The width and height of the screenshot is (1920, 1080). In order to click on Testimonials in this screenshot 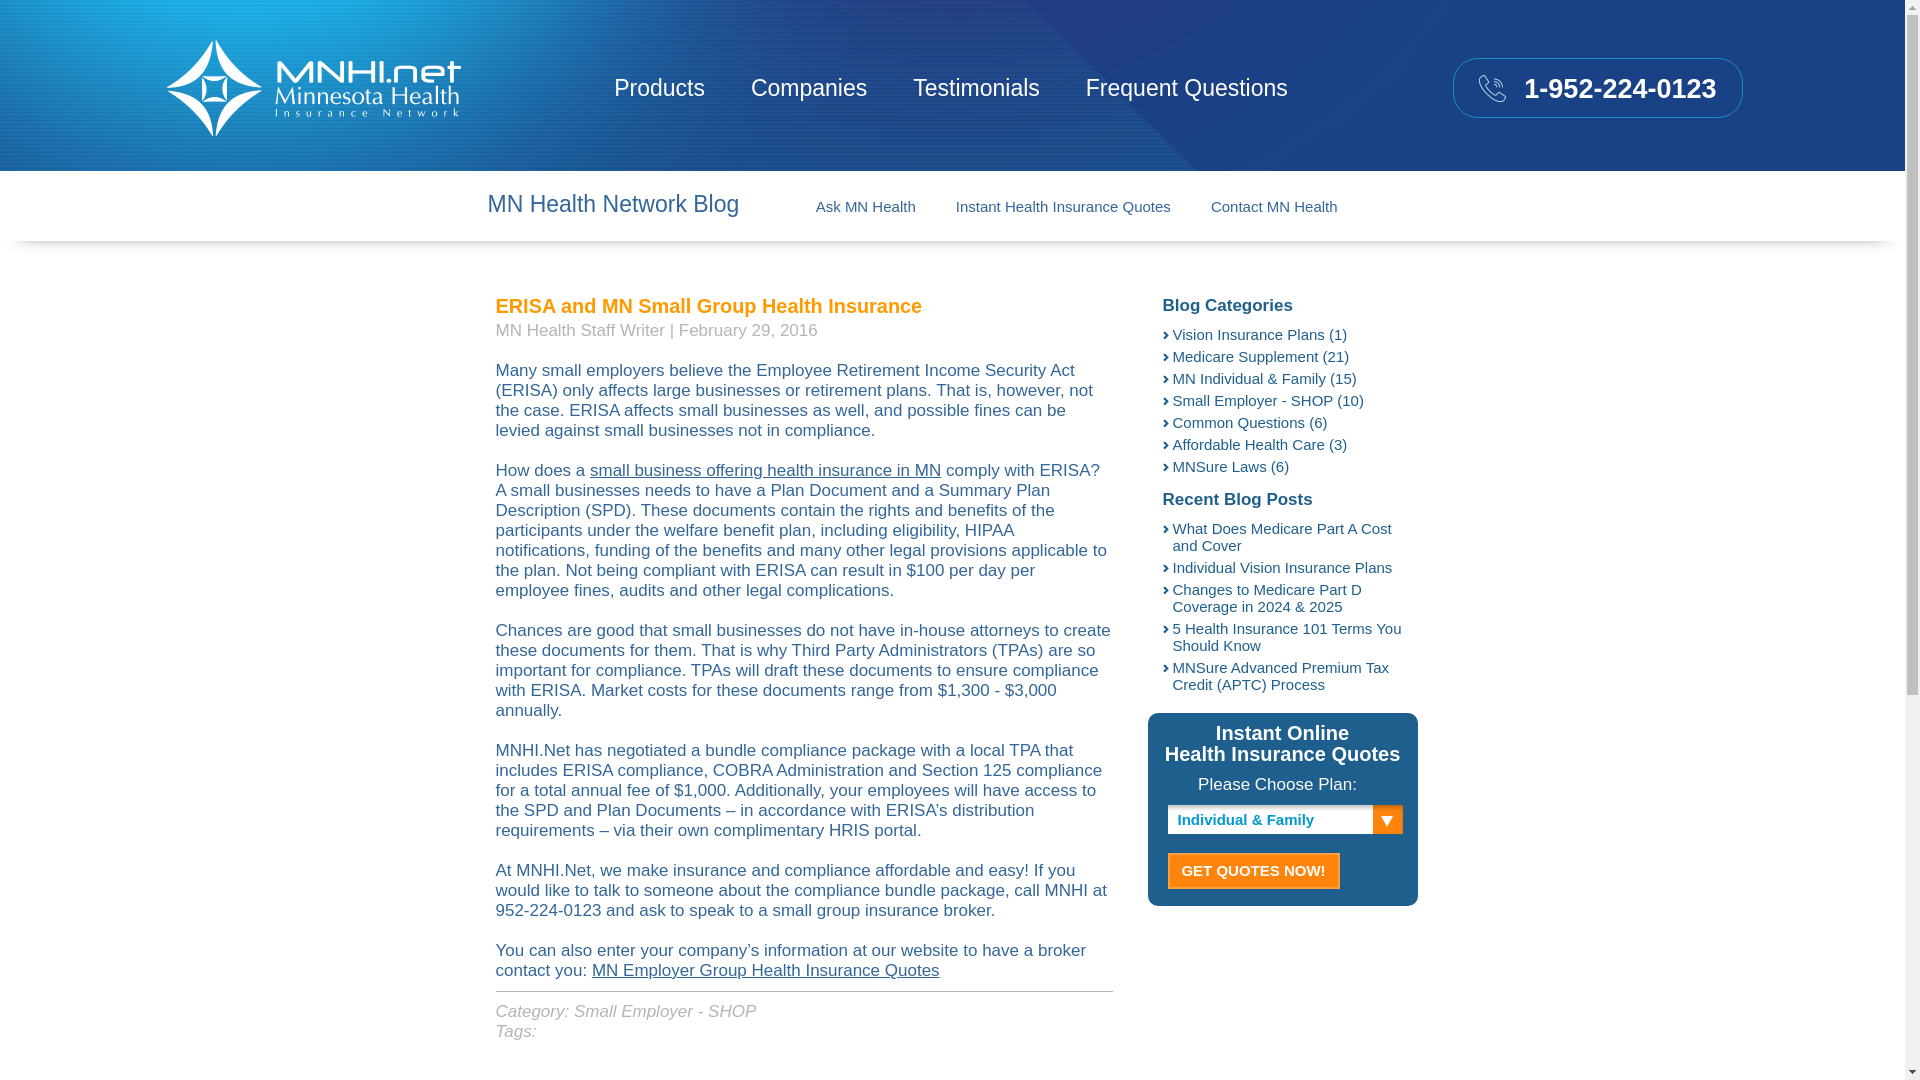, I will do `click(976, 88)`.